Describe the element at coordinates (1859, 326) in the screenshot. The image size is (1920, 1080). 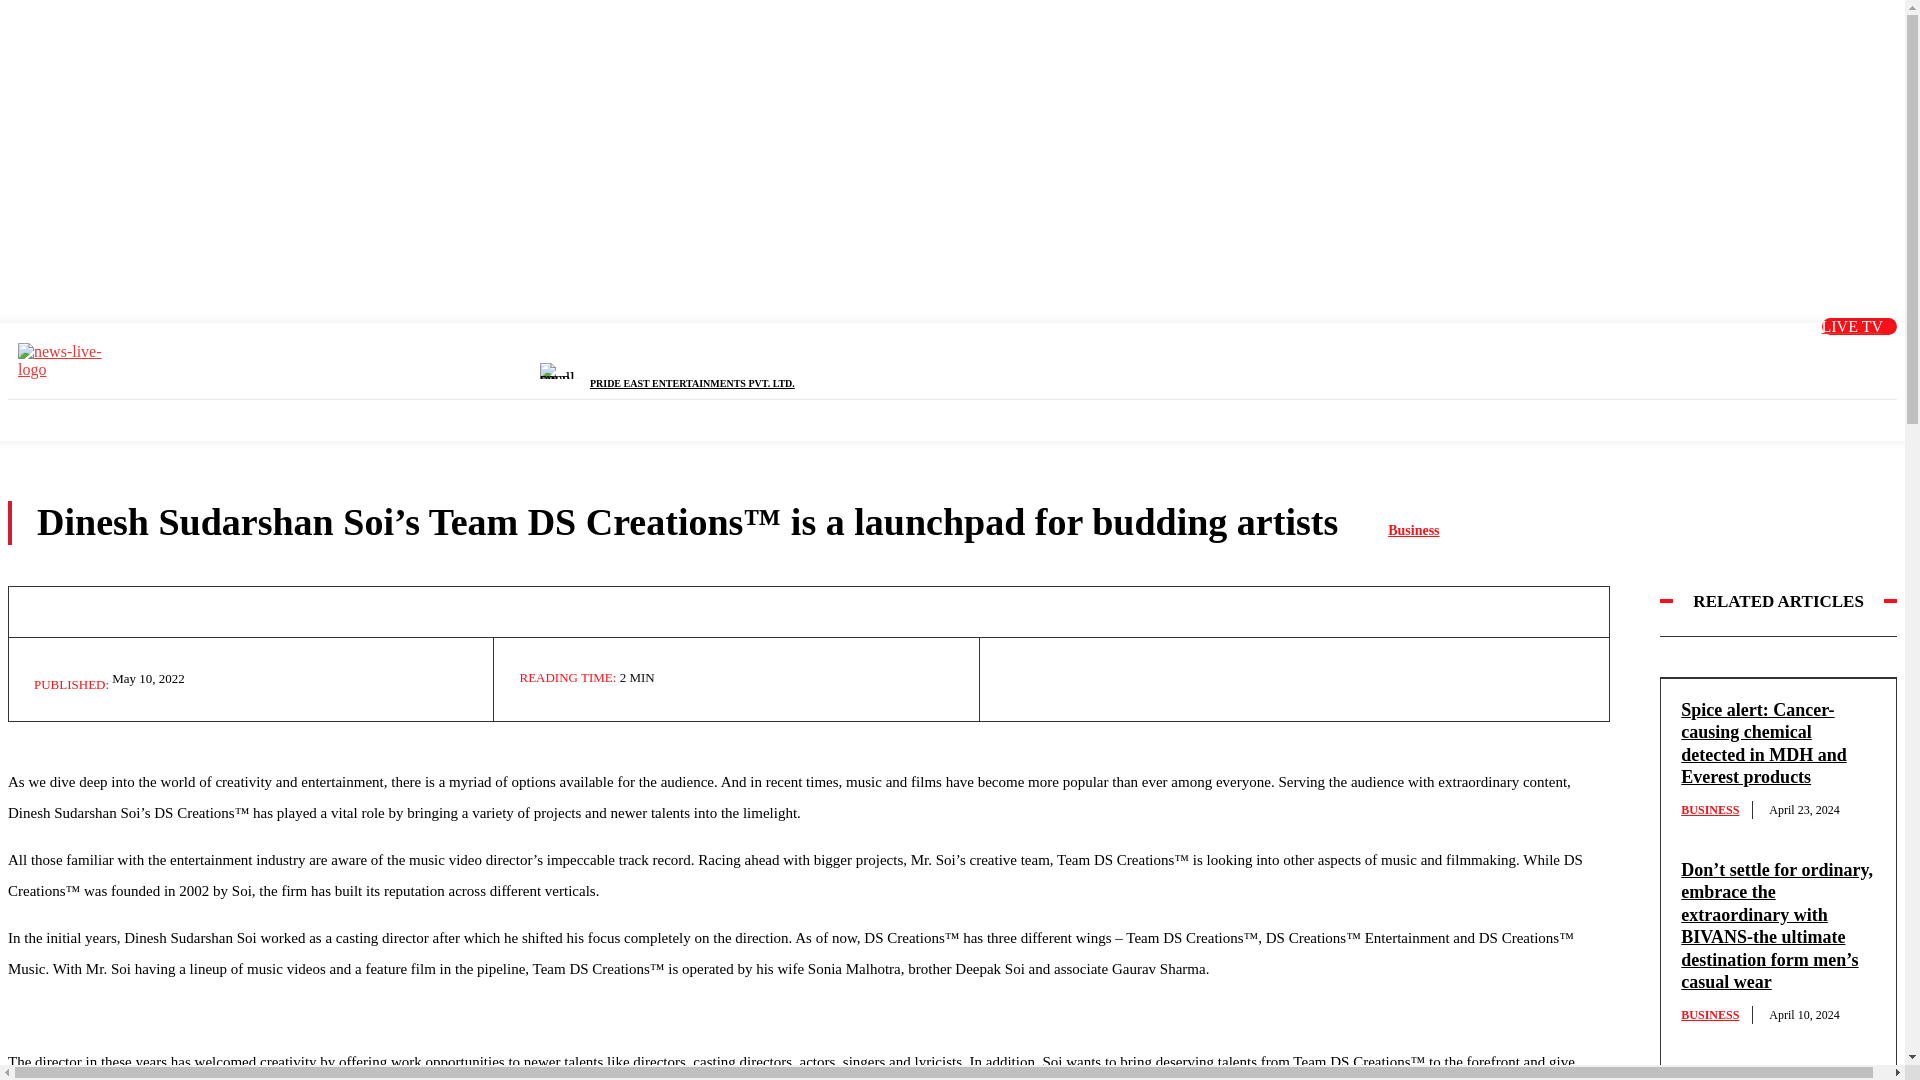
I see `LIVE TV` at that location.